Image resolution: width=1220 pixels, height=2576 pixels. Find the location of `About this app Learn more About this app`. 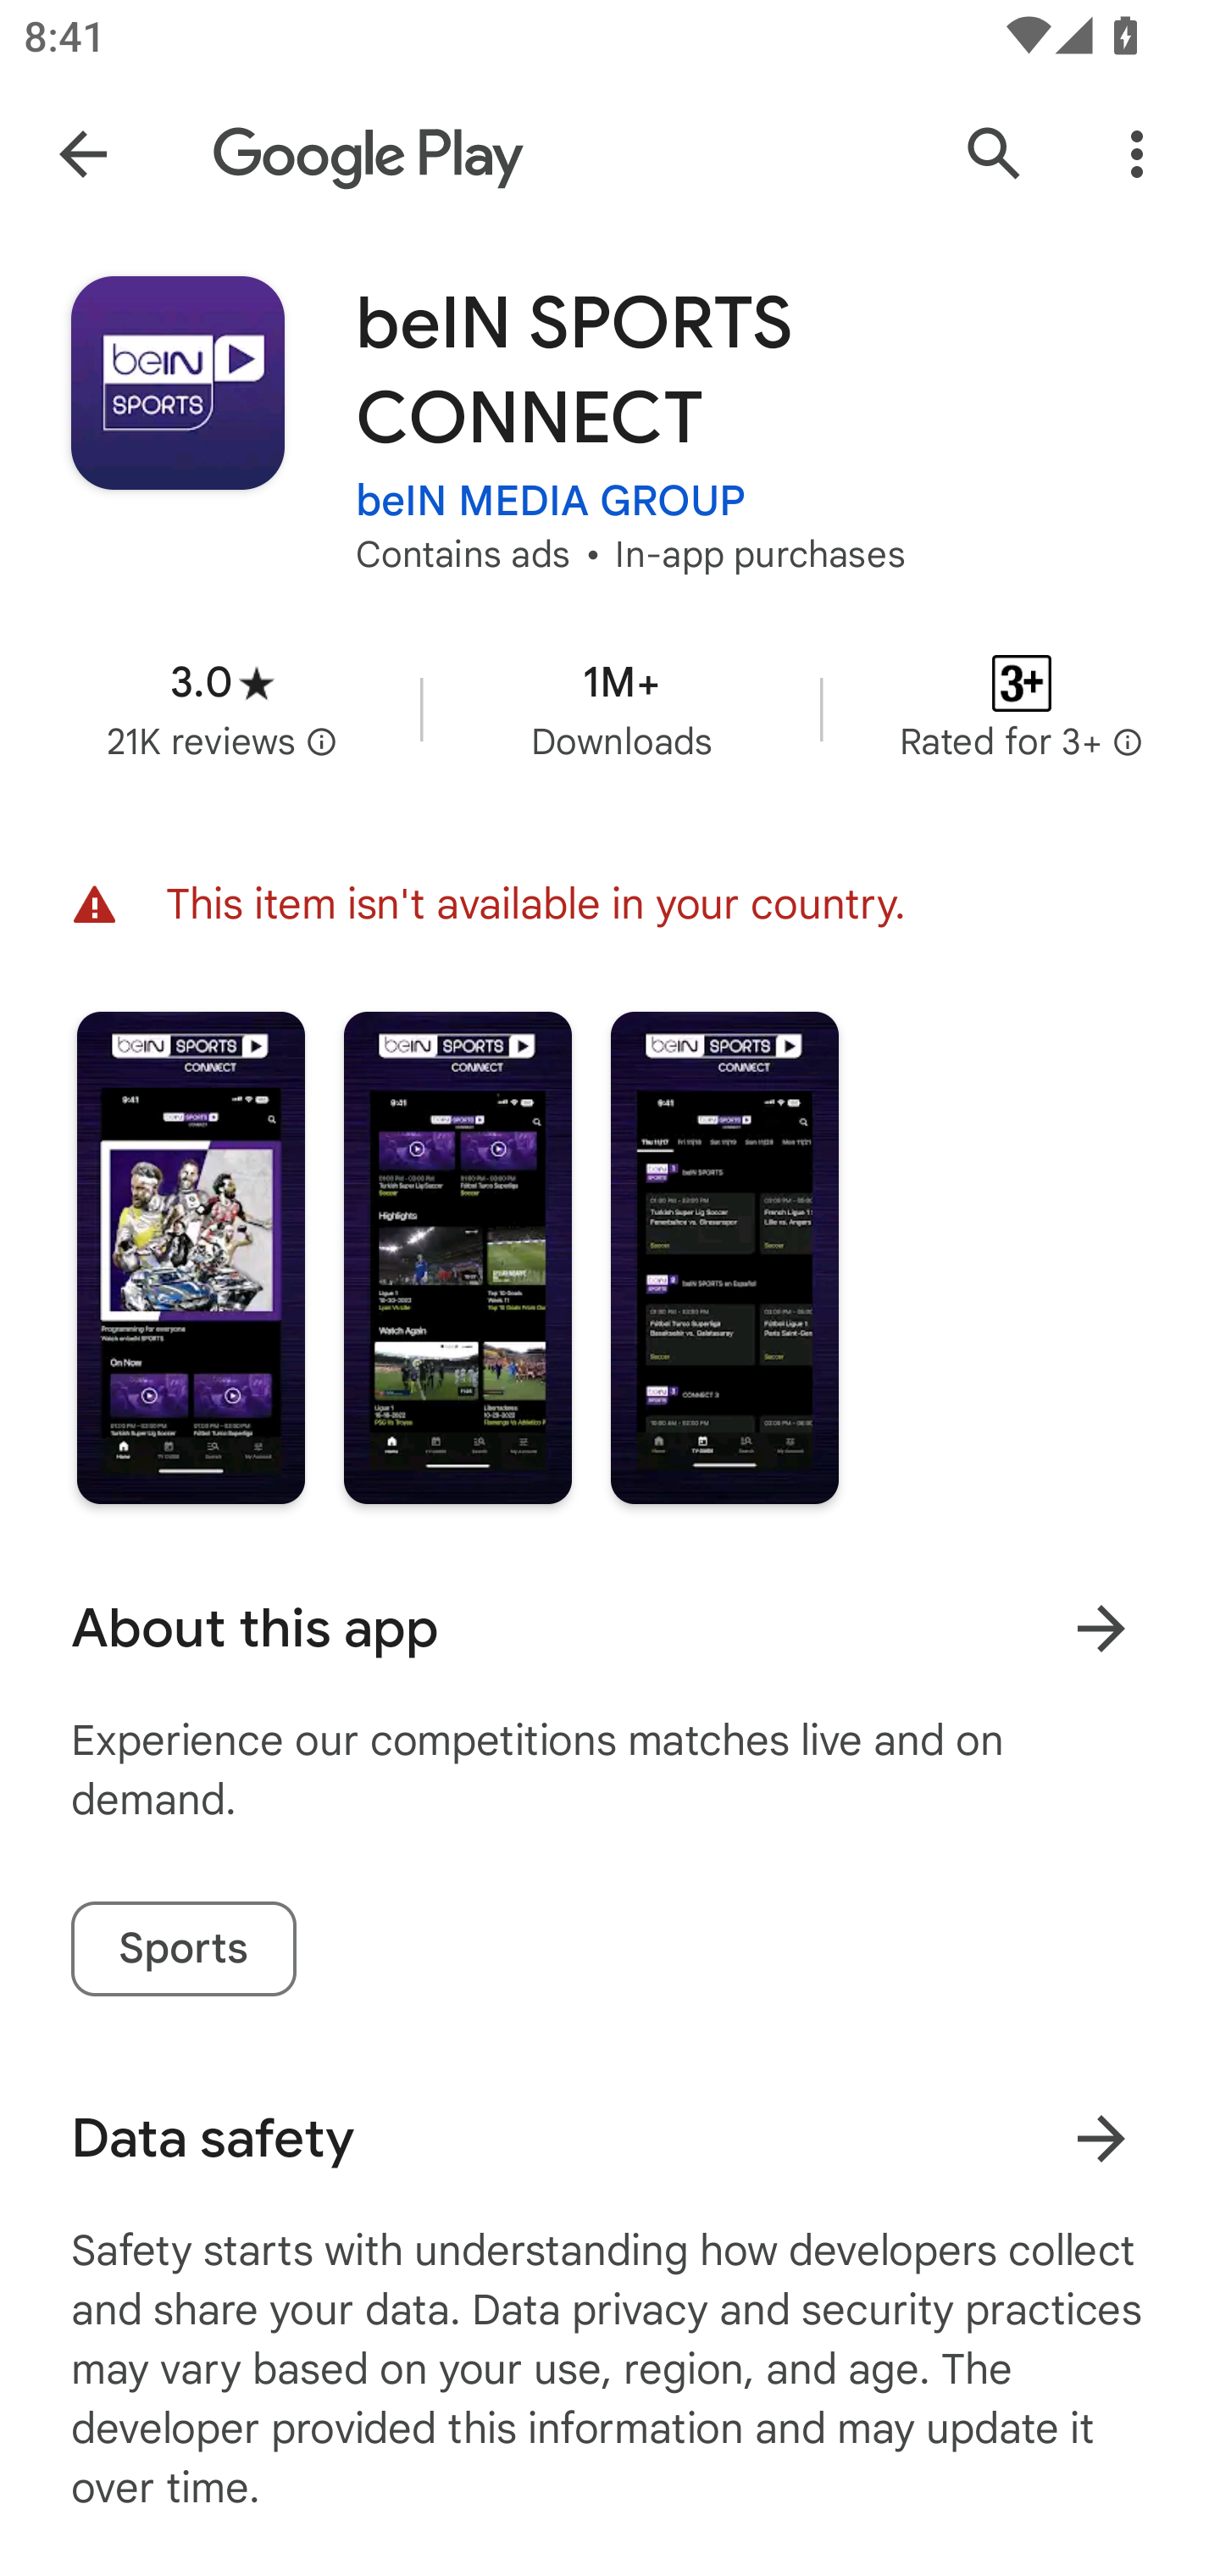

About this app Learn more About this app is located at coordinates (610, 1628).